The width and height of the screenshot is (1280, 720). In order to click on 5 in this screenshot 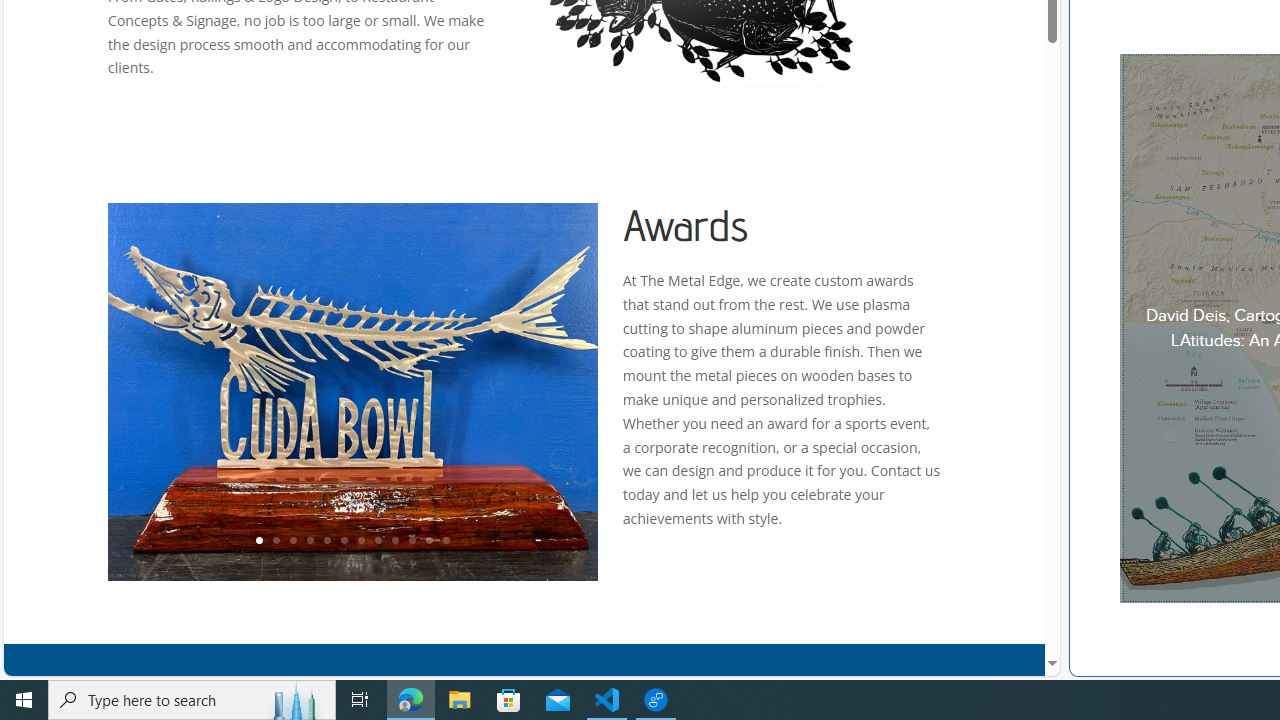, I will do `click(326, 541)`.